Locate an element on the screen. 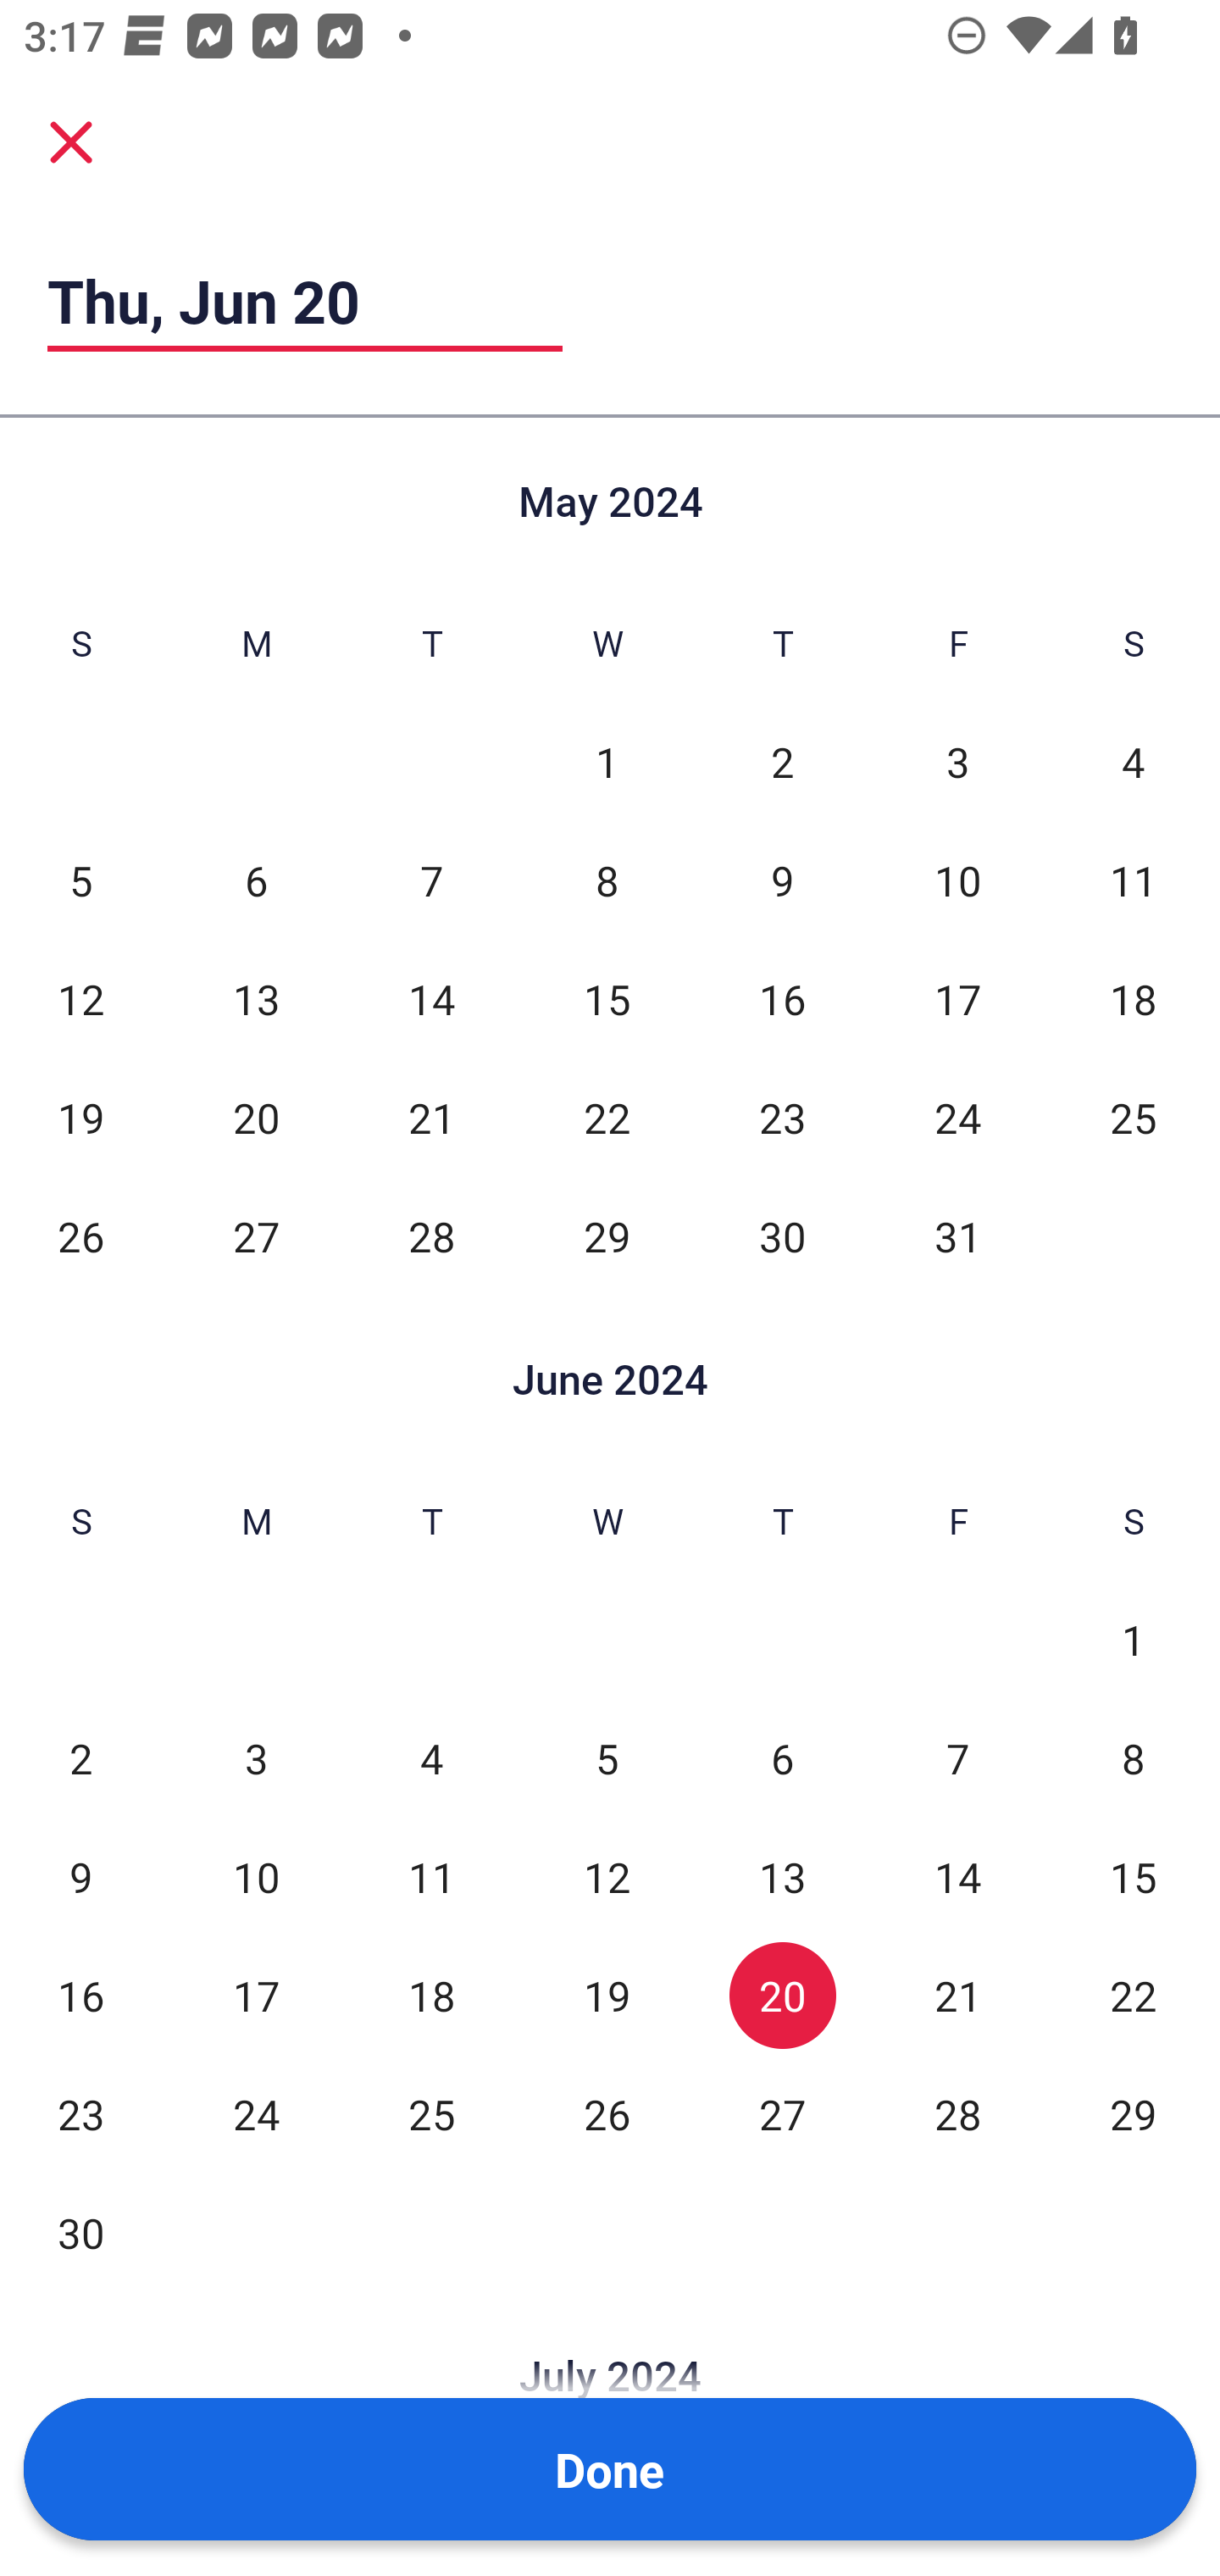 The width and height of the screenshot is (1220, 2576). 4 Sat, May 4, Not Selected is located at coordinates (1134, 762).